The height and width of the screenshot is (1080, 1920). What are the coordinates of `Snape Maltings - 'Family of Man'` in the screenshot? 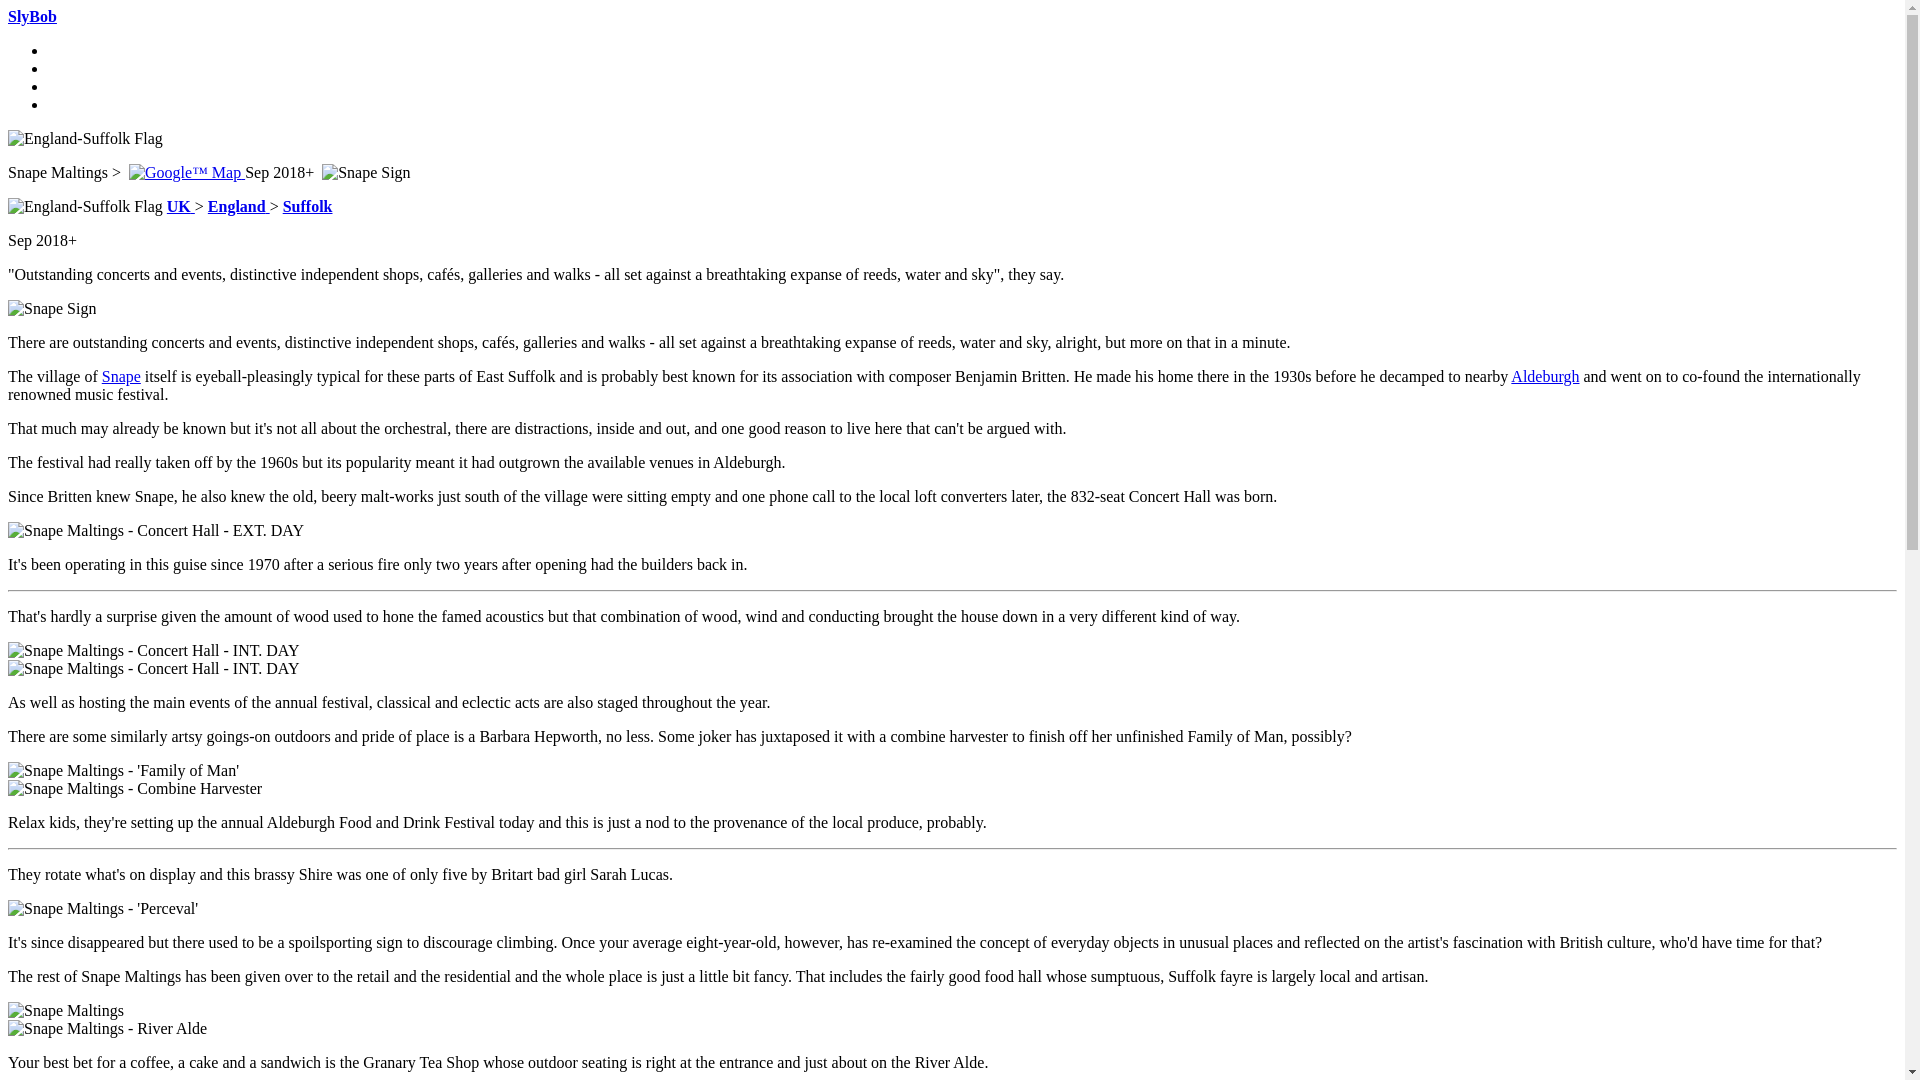 It's located at (122, 770).